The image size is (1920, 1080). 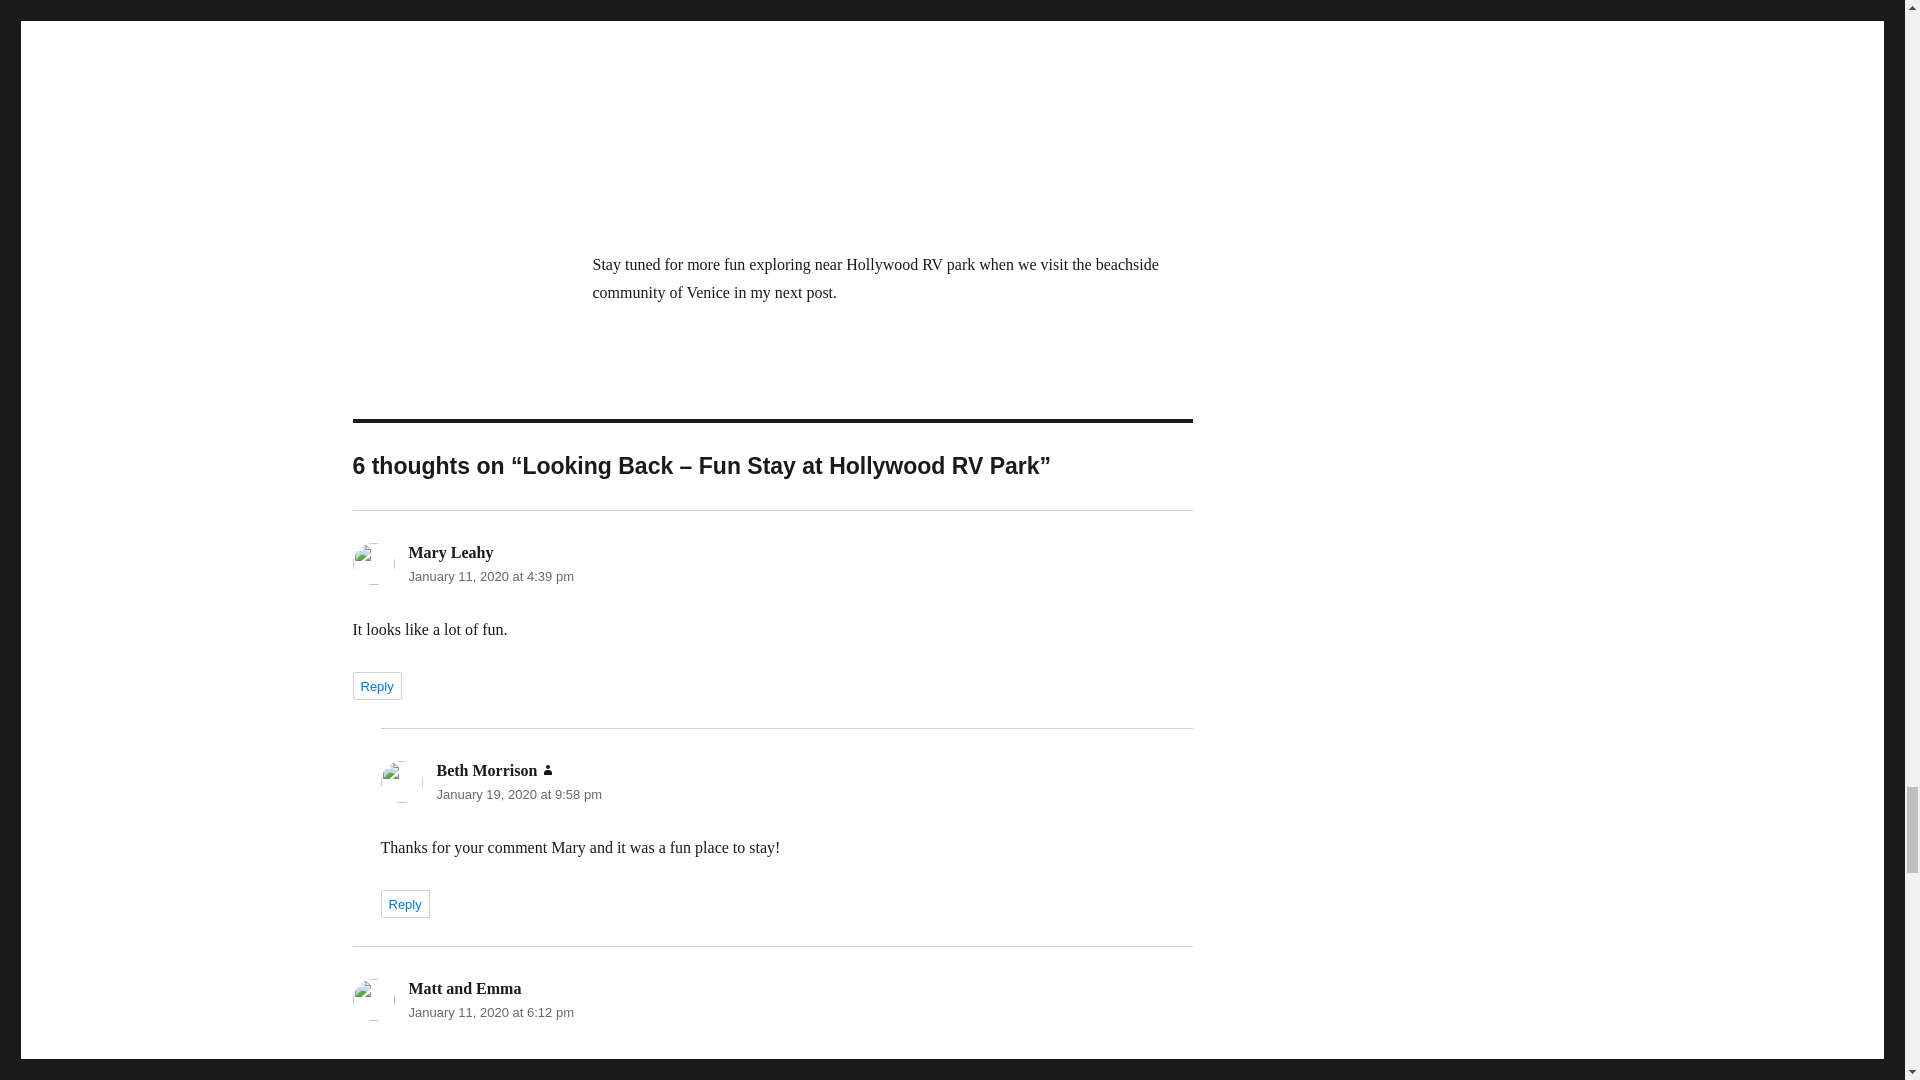 I want to click on January 11, 2020 at 4:39 pm, so click(x=490, y=576).